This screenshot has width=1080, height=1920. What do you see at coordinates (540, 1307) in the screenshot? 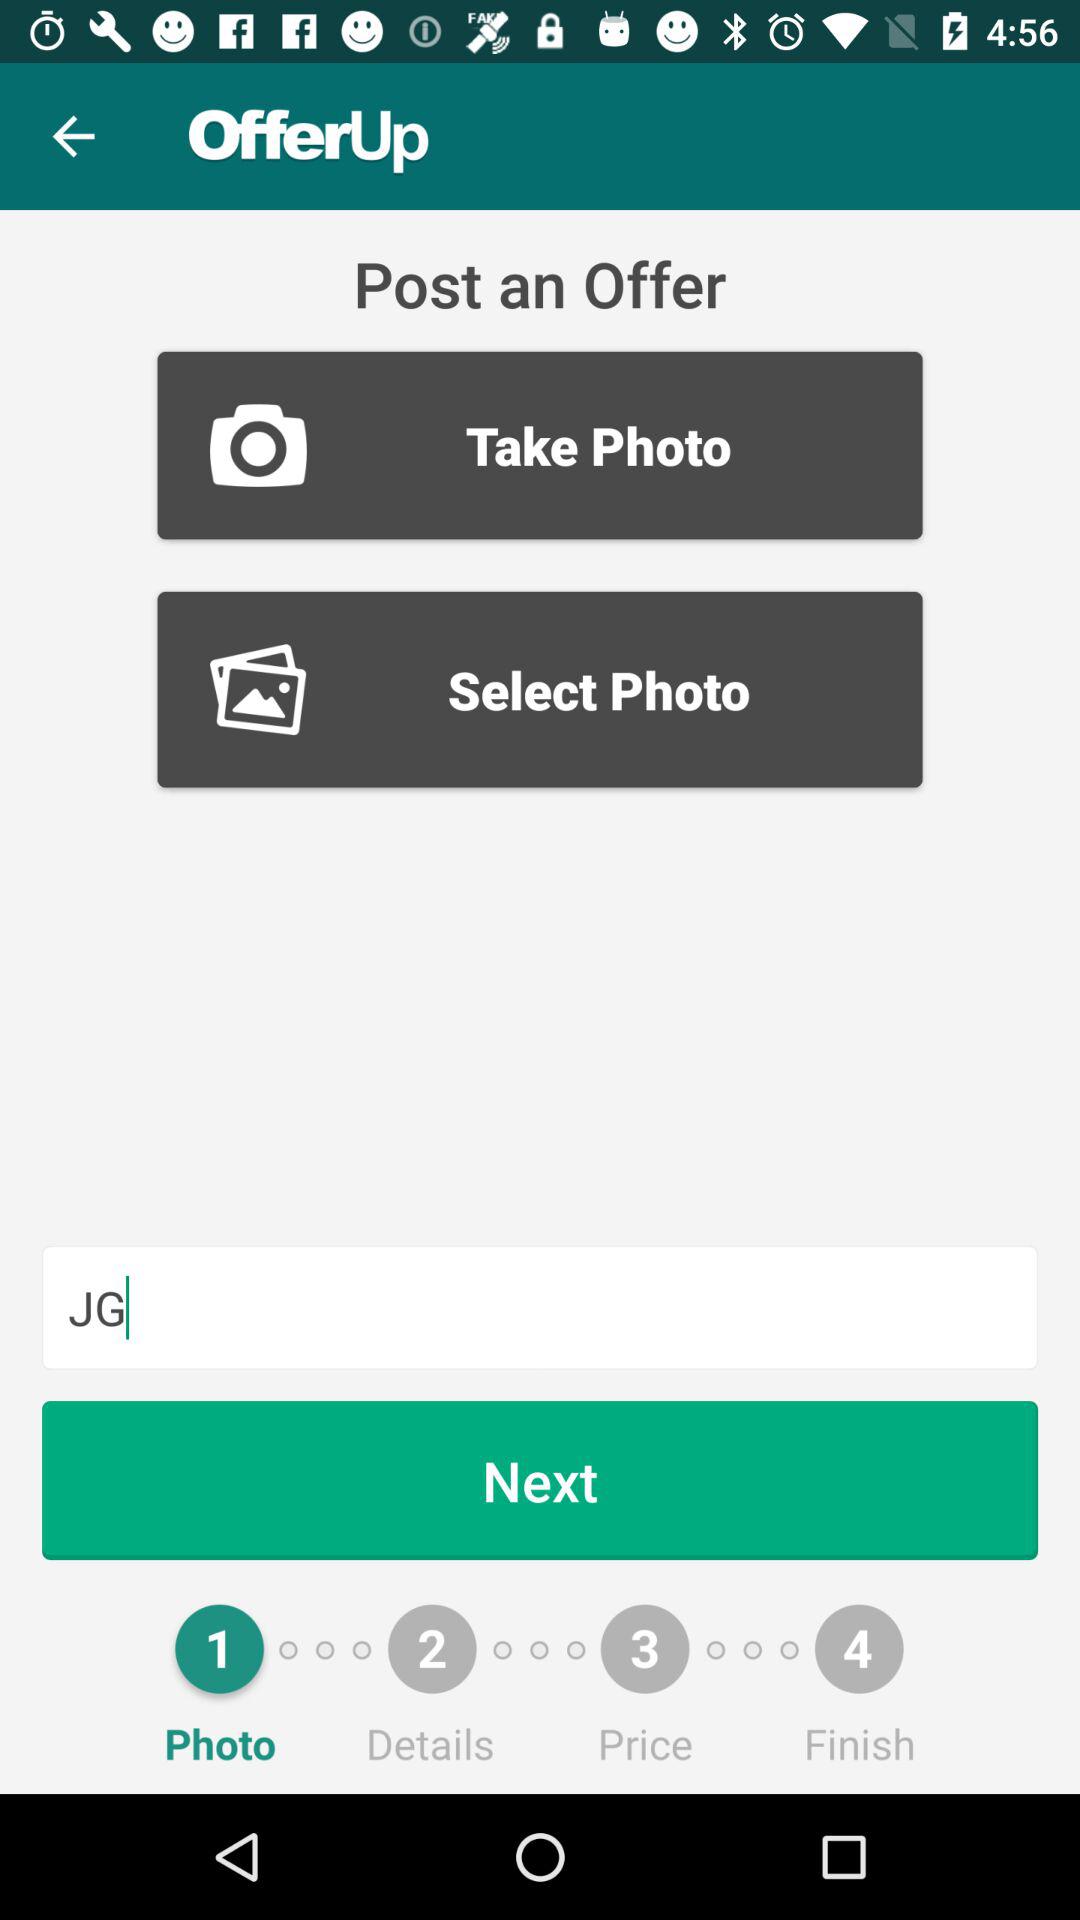
I see `select the jg` at bounding box center [540, 1307].